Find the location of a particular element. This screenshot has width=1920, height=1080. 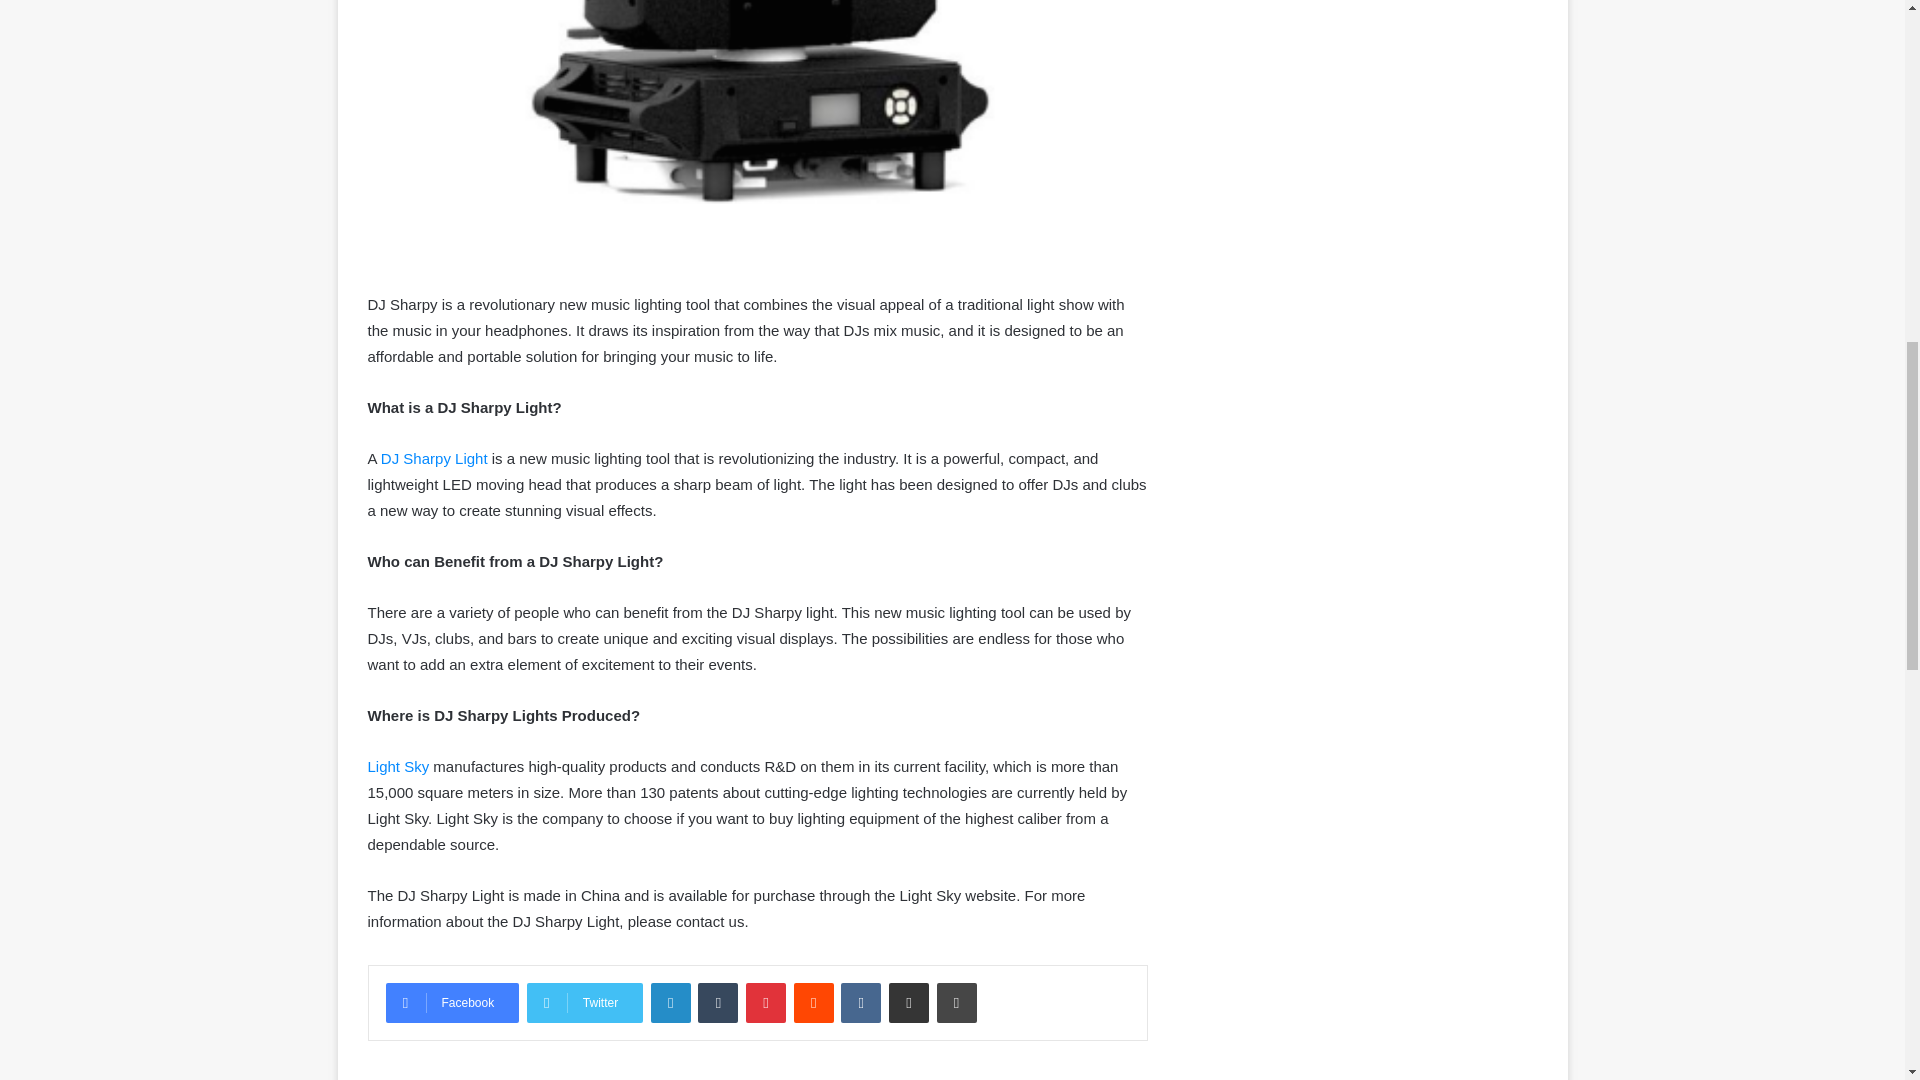

LinkedIn is located at coordinates (670, 1002).